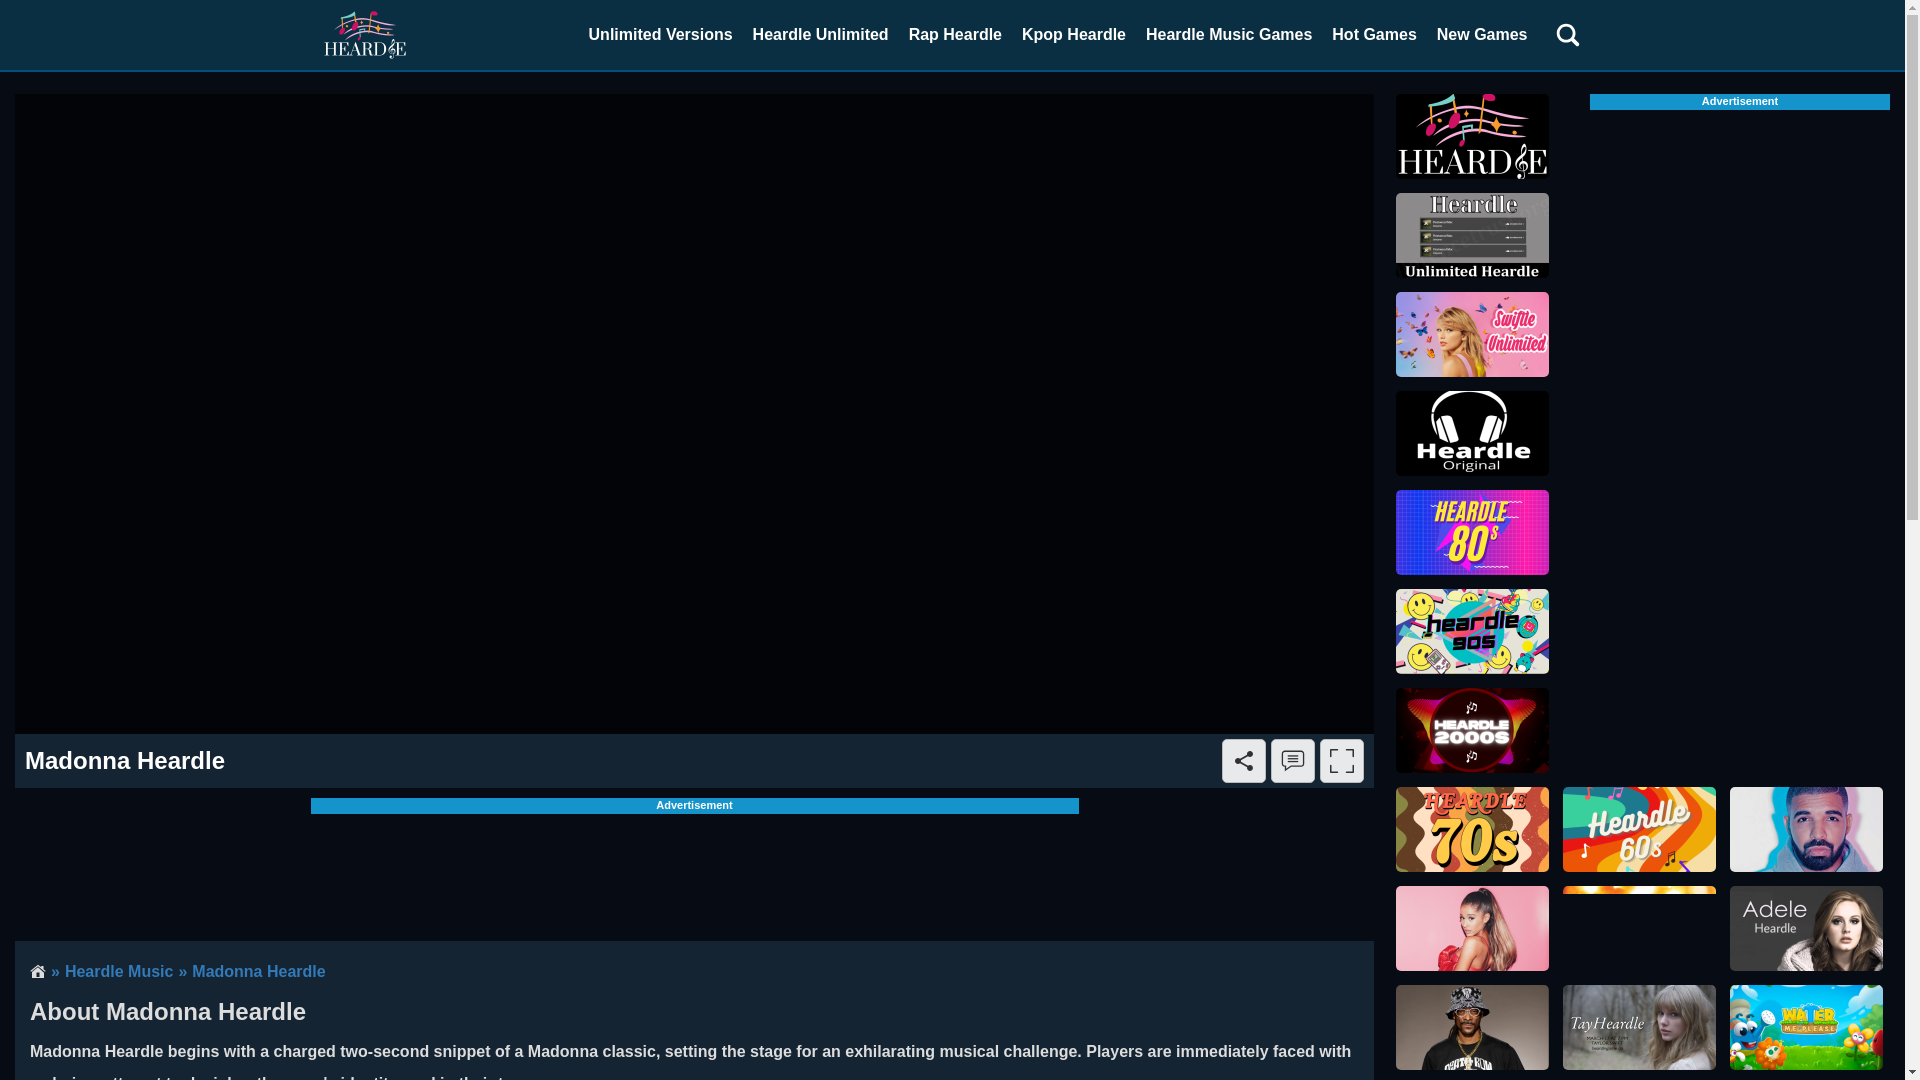  I want to click on Rap Heardle, so click(954, 35).